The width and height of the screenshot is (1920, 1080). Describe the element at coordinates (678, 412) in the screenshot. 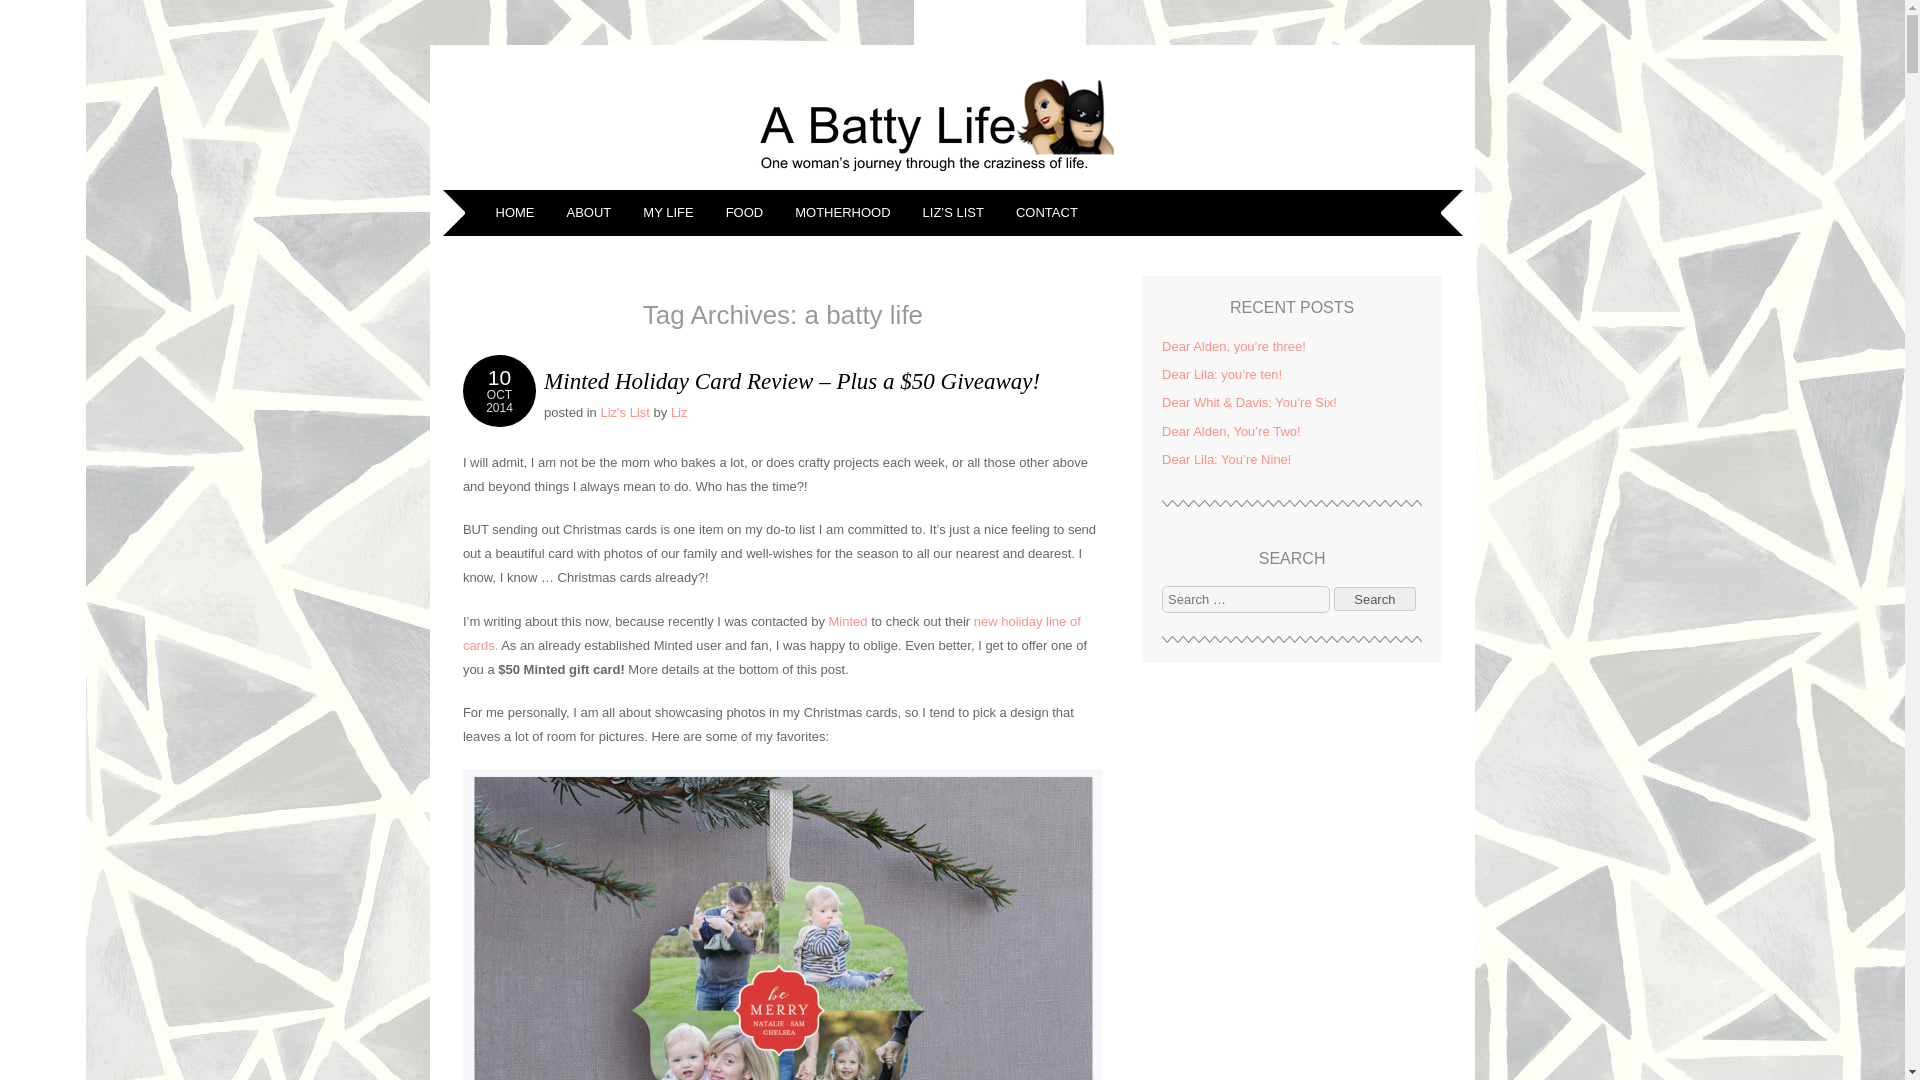

I see `View all posts by Liz` at that location.